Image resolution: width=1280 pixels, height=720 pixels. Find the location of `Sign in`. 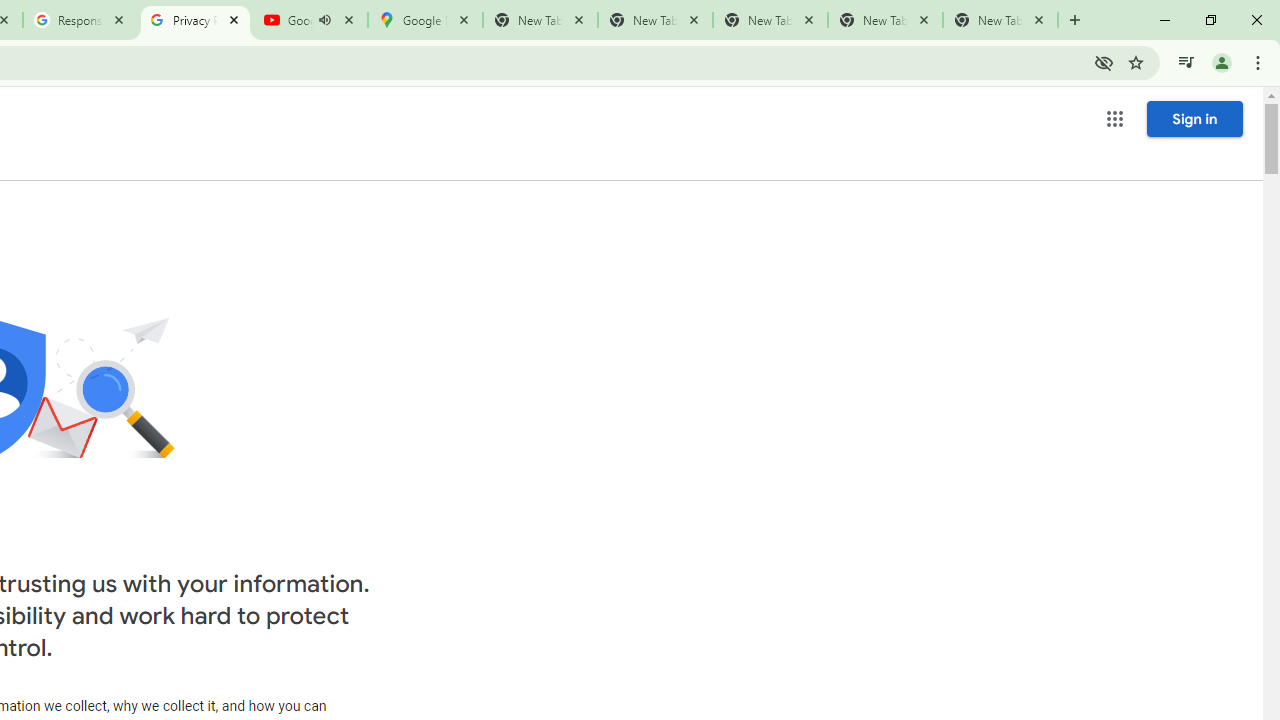

Sign in is located at coordinates (1194, 118).